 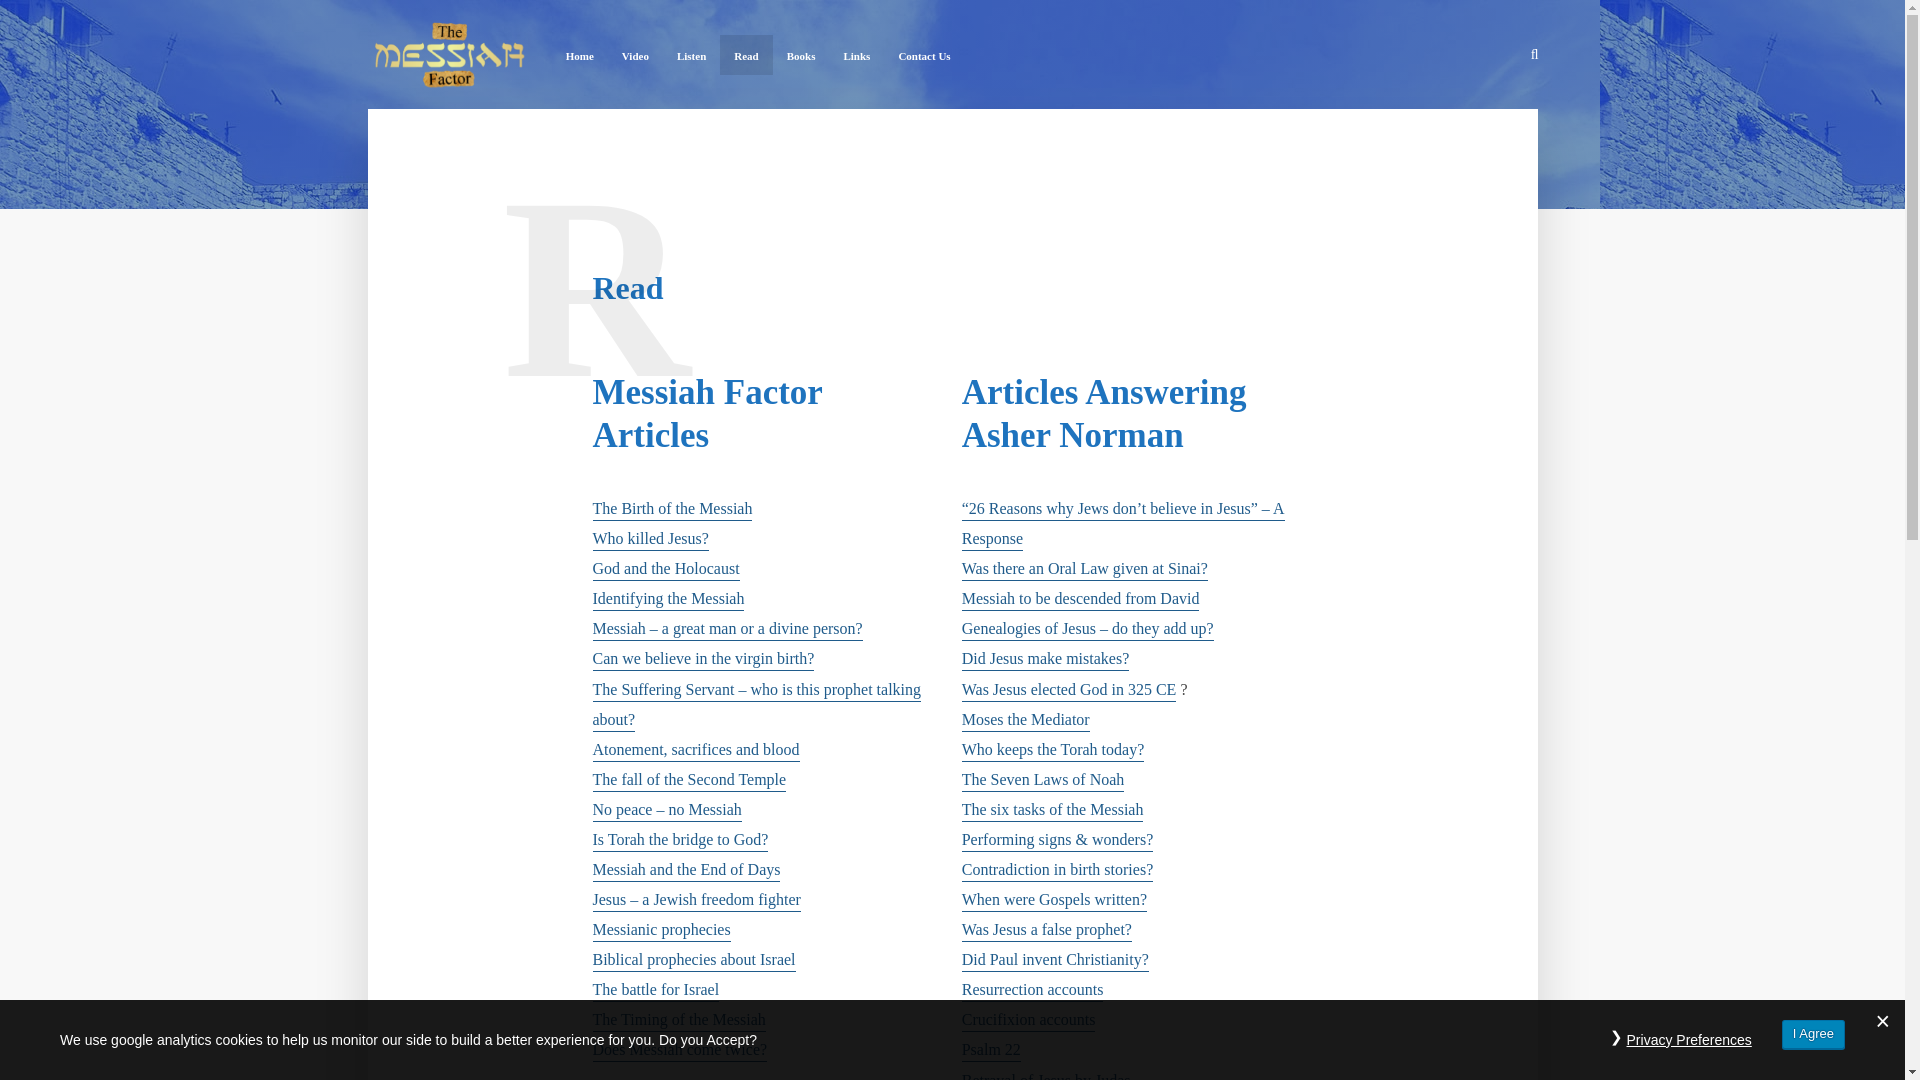 What do you see at coordinates (665, 570) in the screenshot?
I see `God and the Holocaust` at bounding box center [665, 570].